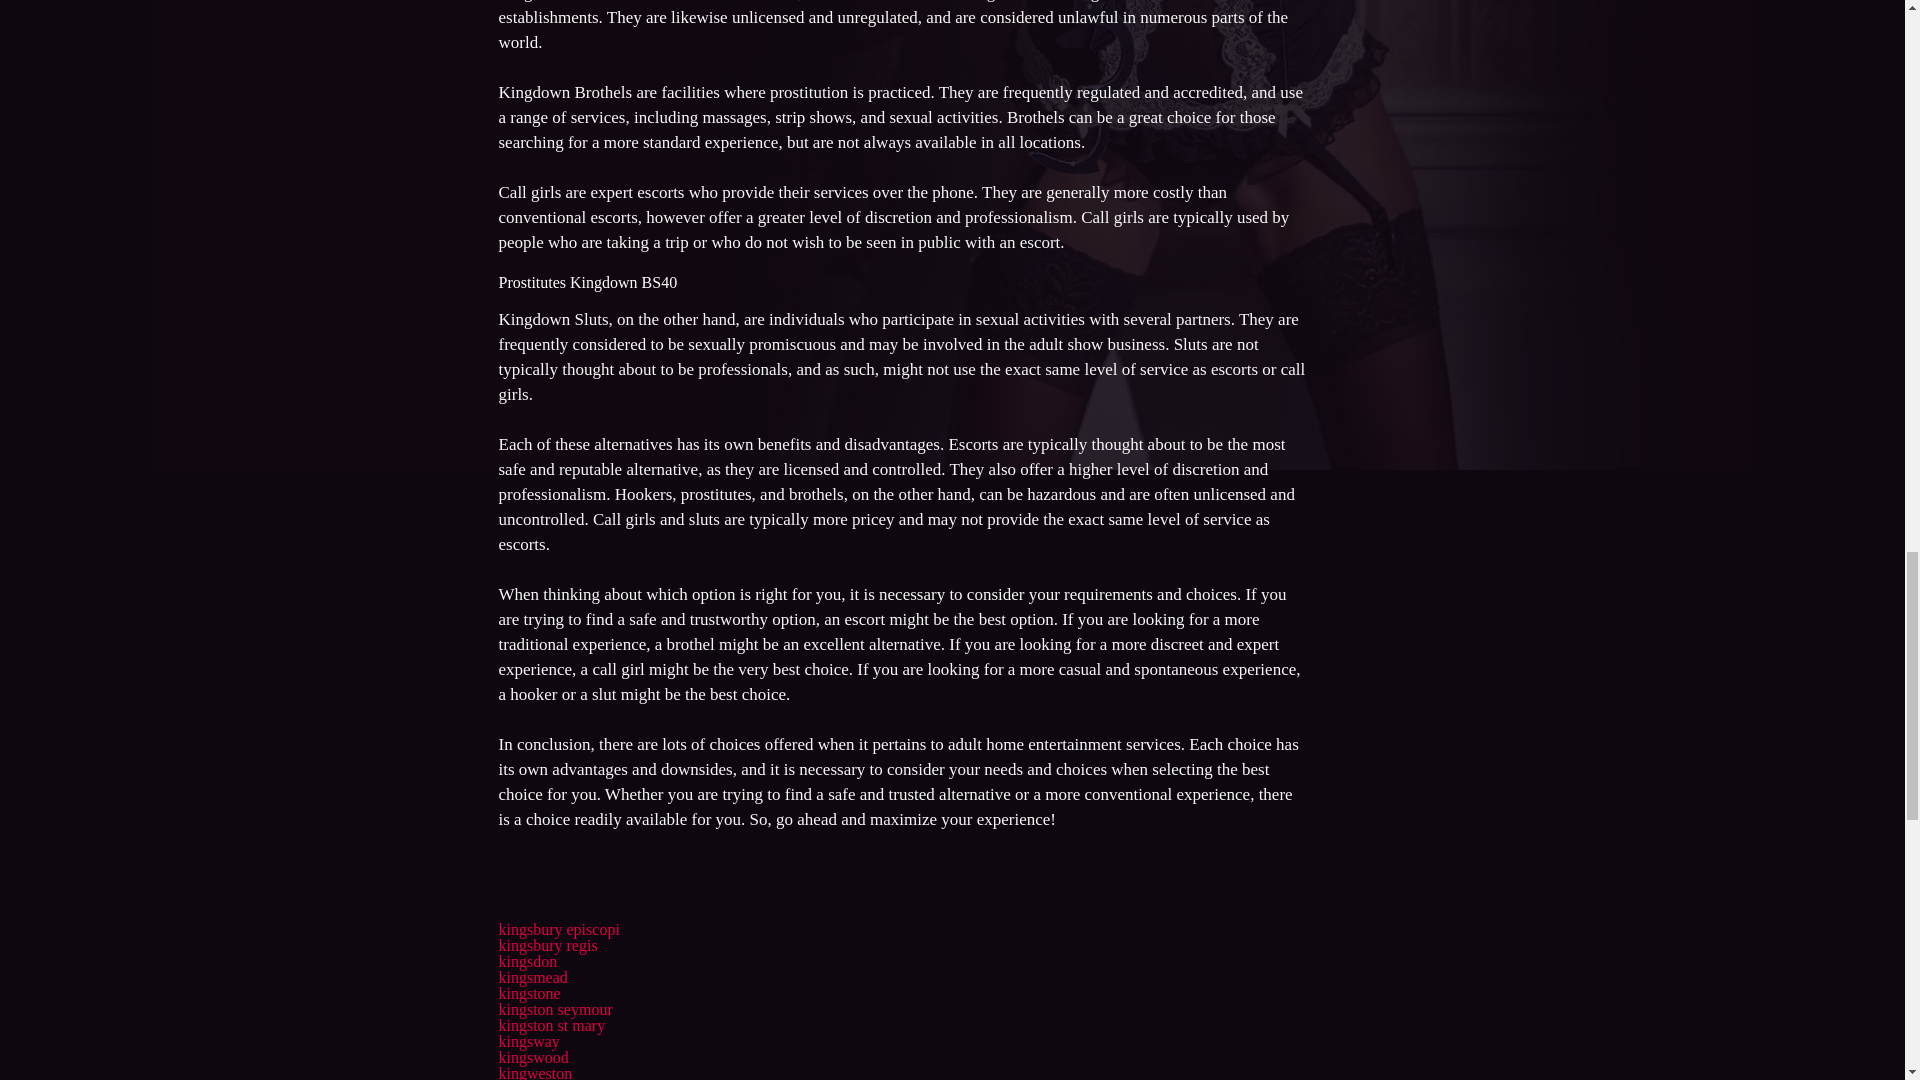 The width and height of the screenshot is (1920, 1080). Describe the element at coordinates (528, 1040) in the screenshot. I see `kingsway` at that location.